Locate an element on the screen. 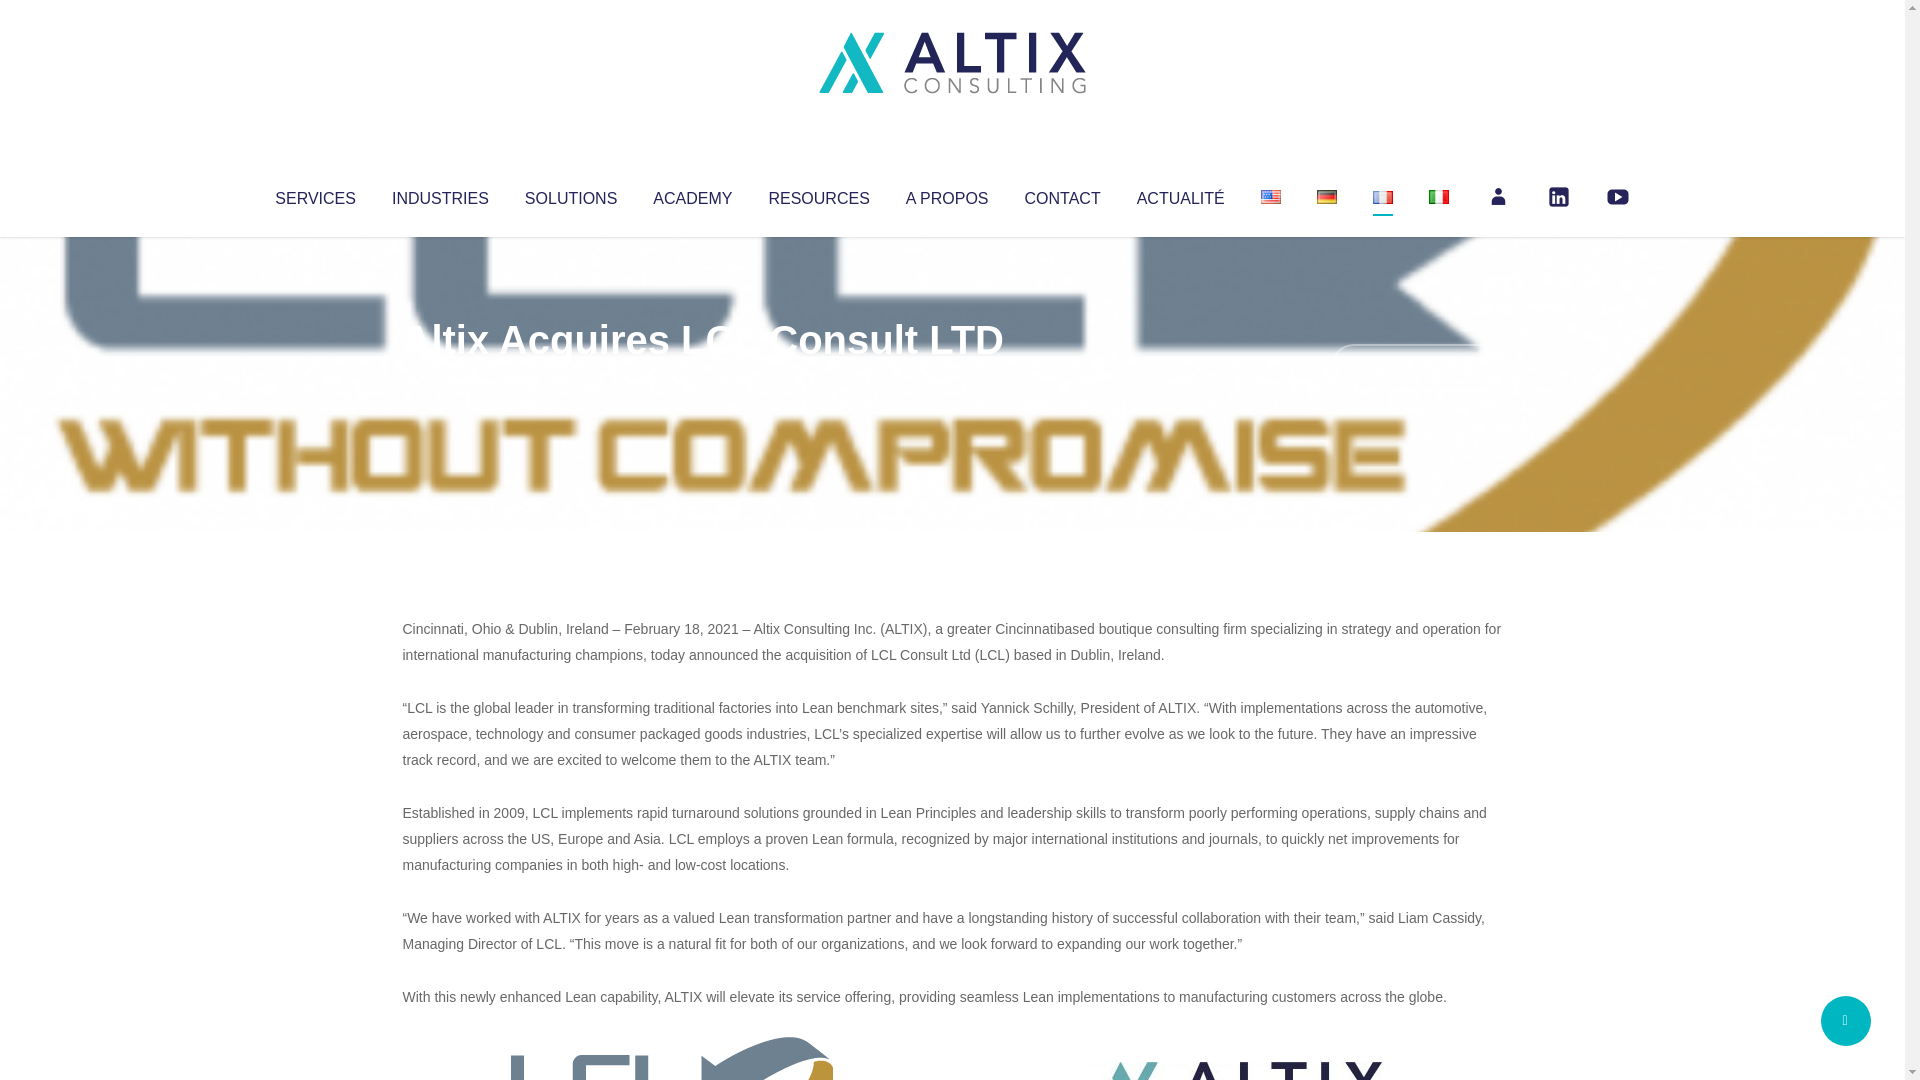  Altix is located at coordinates (440, 380).